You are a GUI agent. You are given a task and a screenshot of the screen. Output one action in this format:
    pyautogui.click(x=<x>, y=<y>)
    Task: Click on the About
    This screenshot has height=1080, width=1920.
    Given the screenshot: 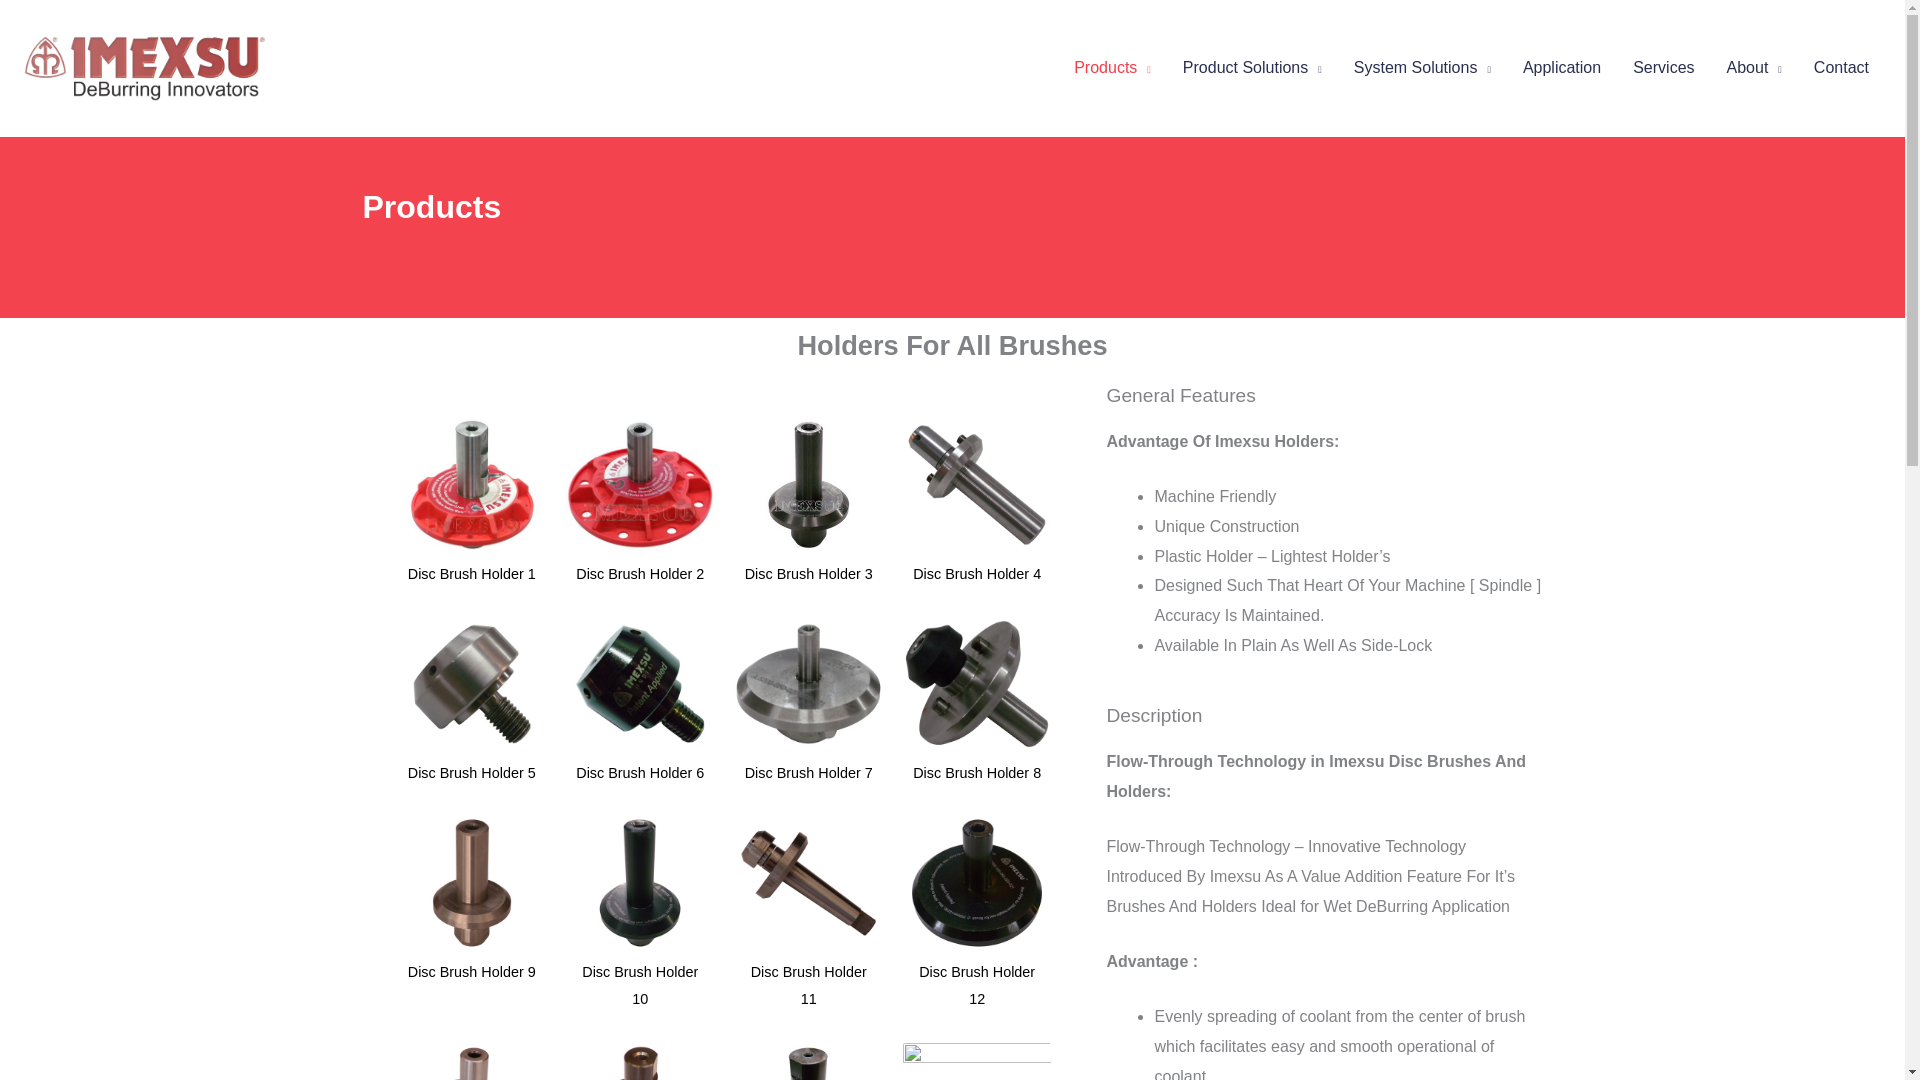 What is the action you would take?
    pyautogui.click(x=1754, y=68)
    